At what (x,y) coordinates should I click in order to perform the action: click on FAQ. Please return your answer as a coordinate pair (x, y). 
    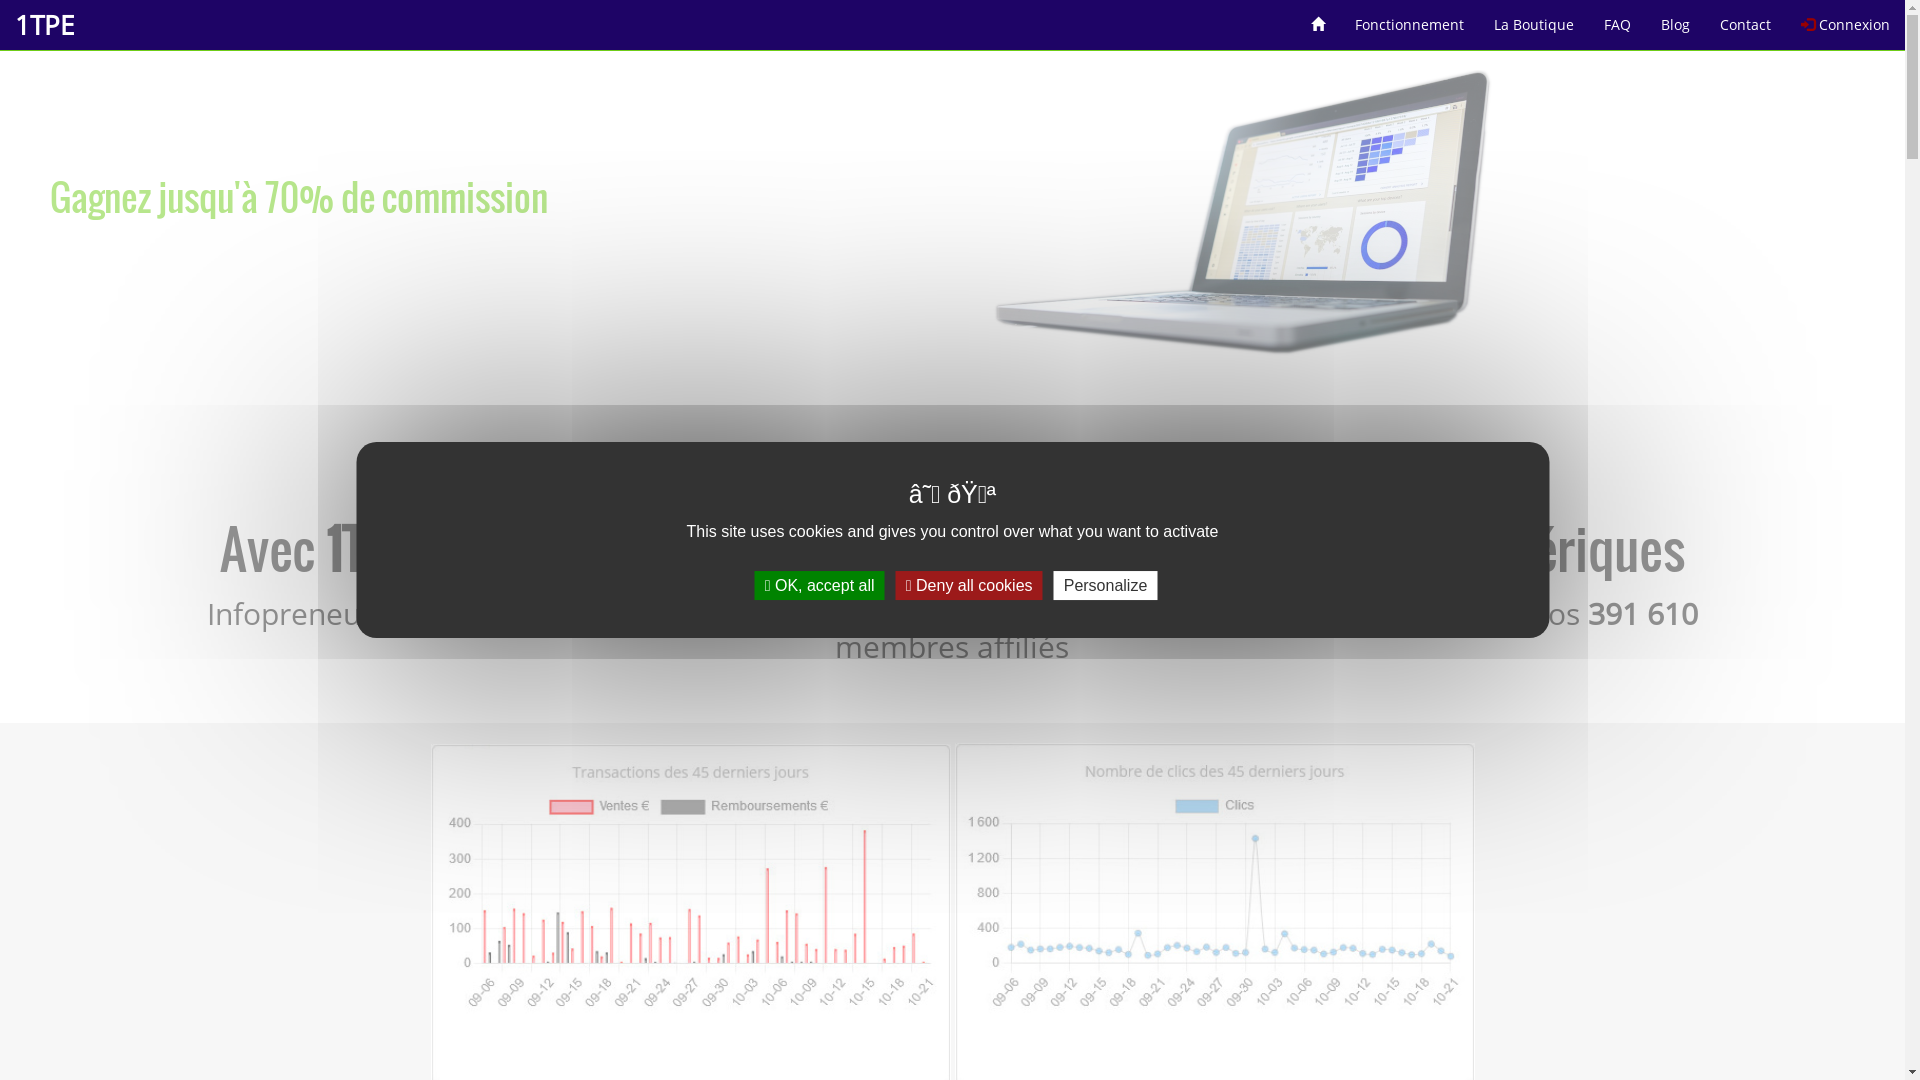
    Looking at the image, I should click on (1618, 18).